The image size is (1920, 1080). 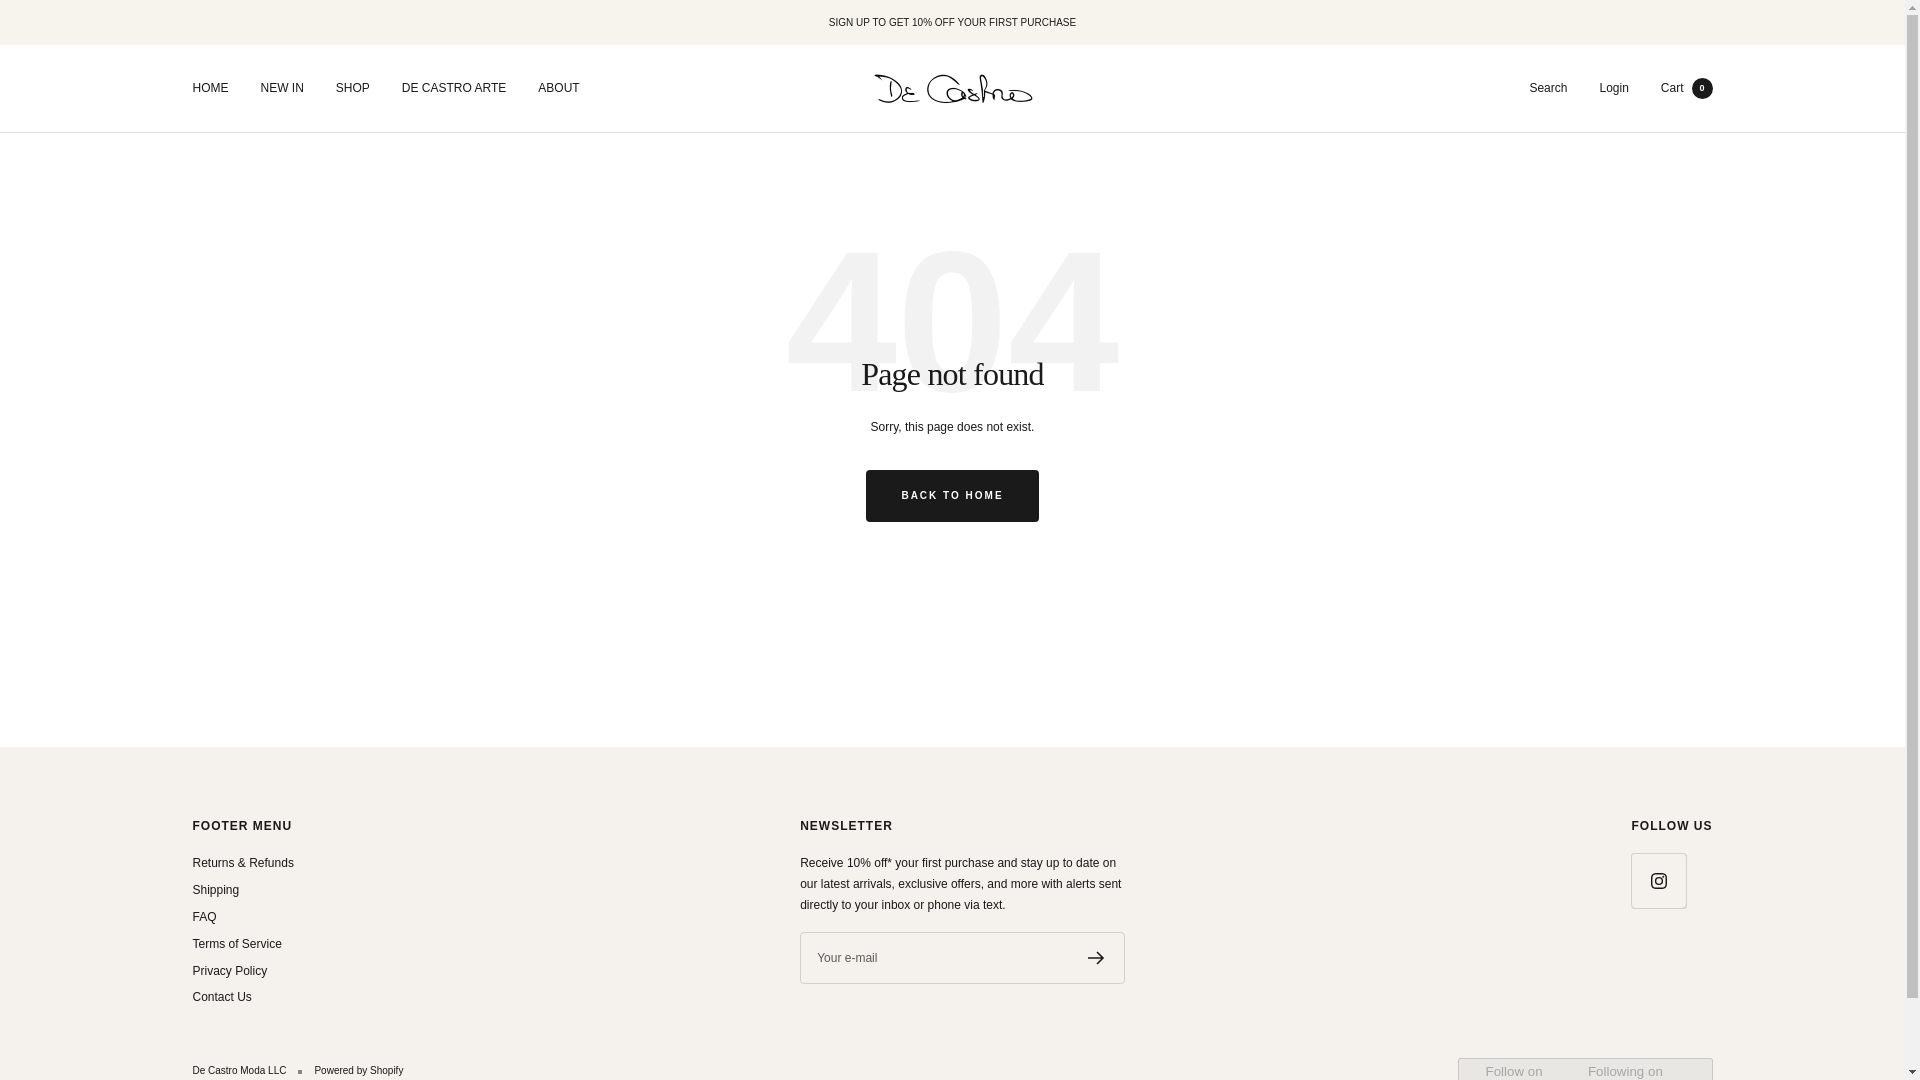 What do you see at coordinates (236, 944) in the screenshot?
I see `Privacy Policy` at bounding box center [236, 944].